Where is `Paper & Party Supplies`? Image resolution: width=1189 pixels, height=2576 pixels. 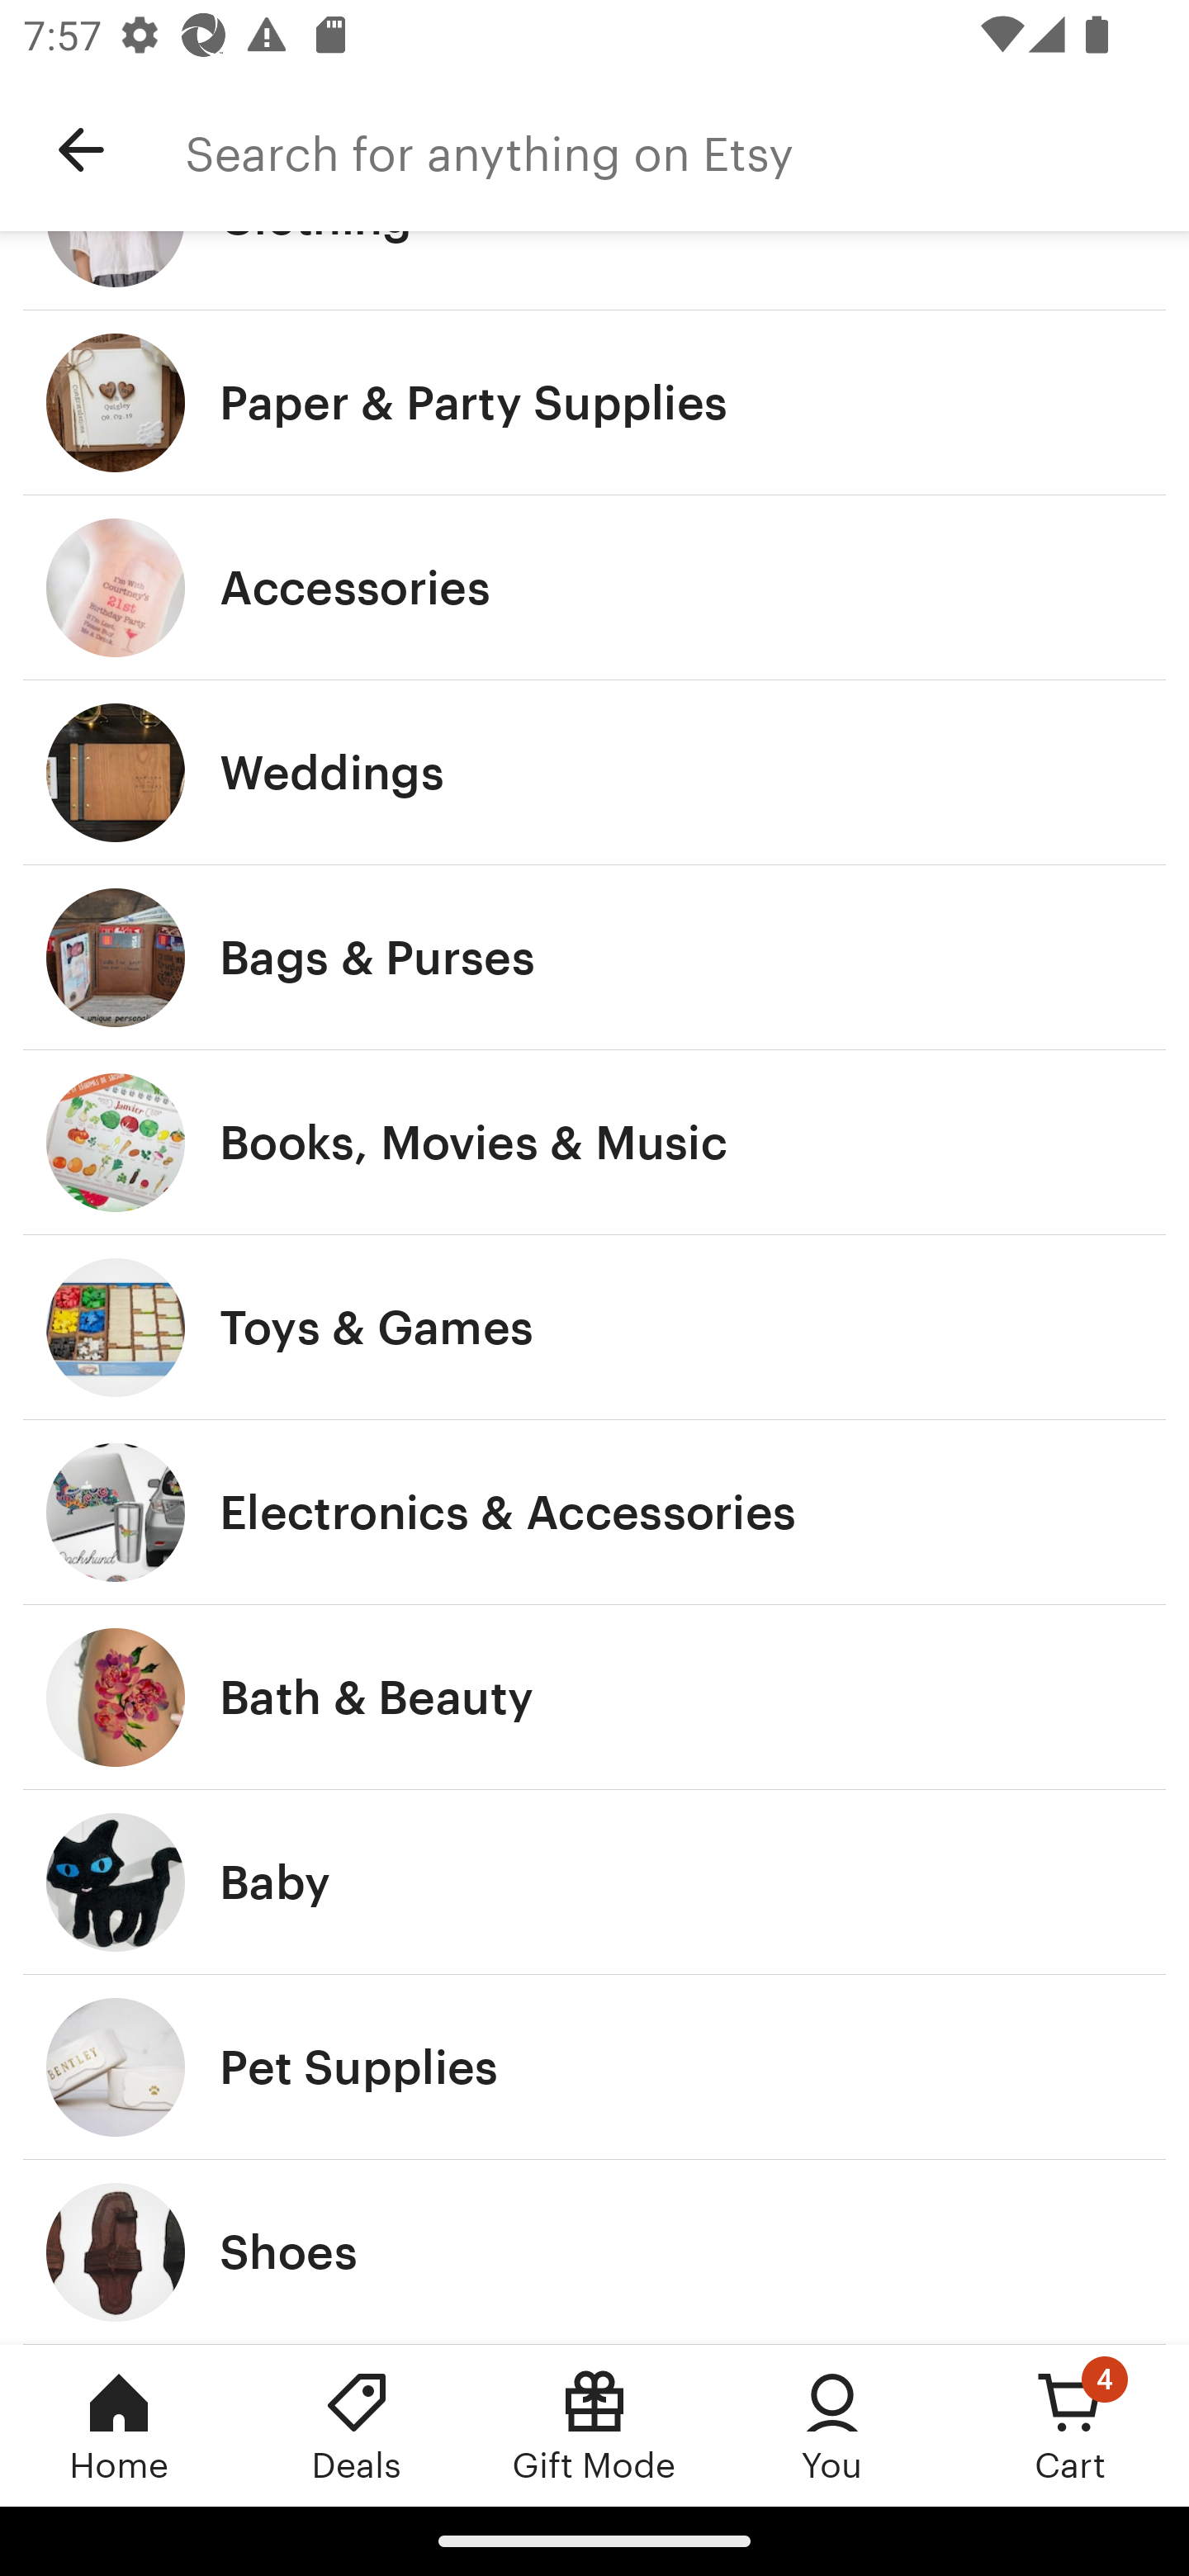 Paper & Party Supplies is located at coordinates (594, 403).